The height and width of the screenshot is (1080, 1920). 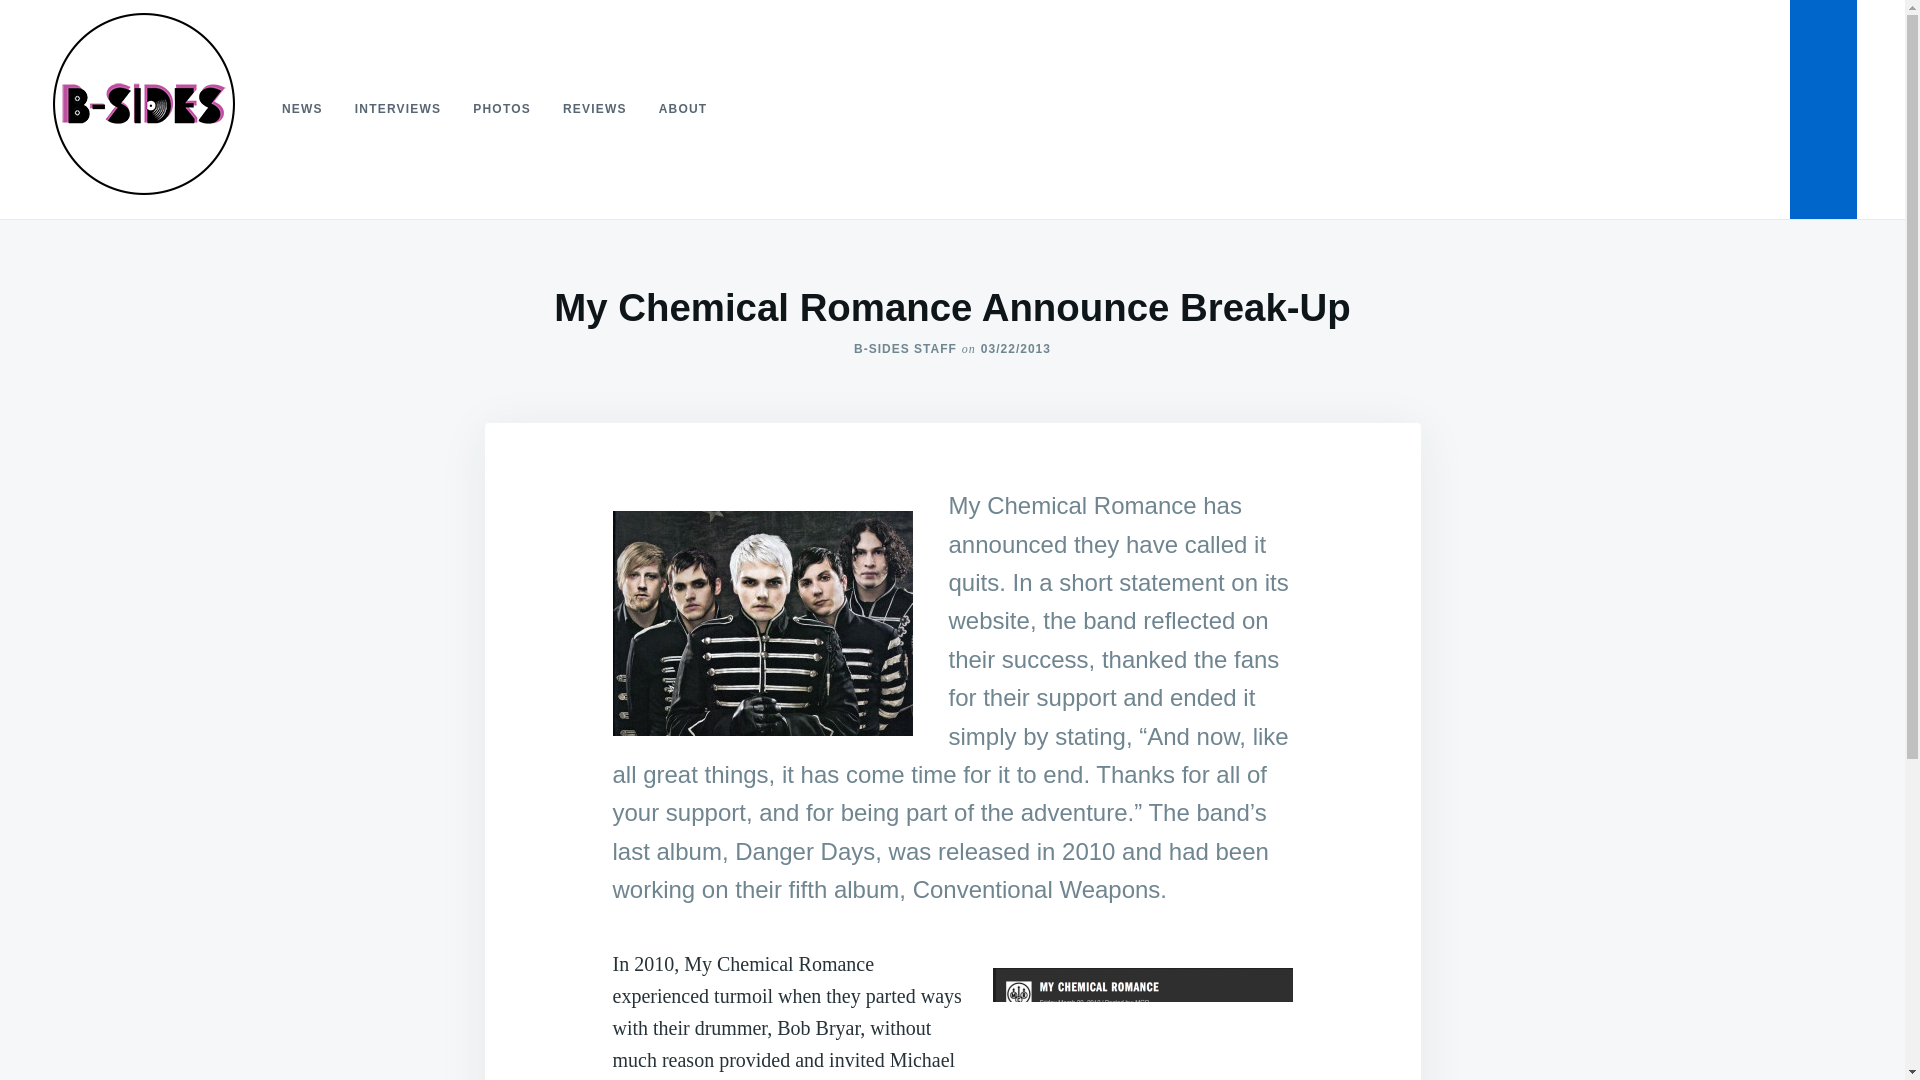 I want to click on B-SIDES STAFF, so click(x=905, y=349).